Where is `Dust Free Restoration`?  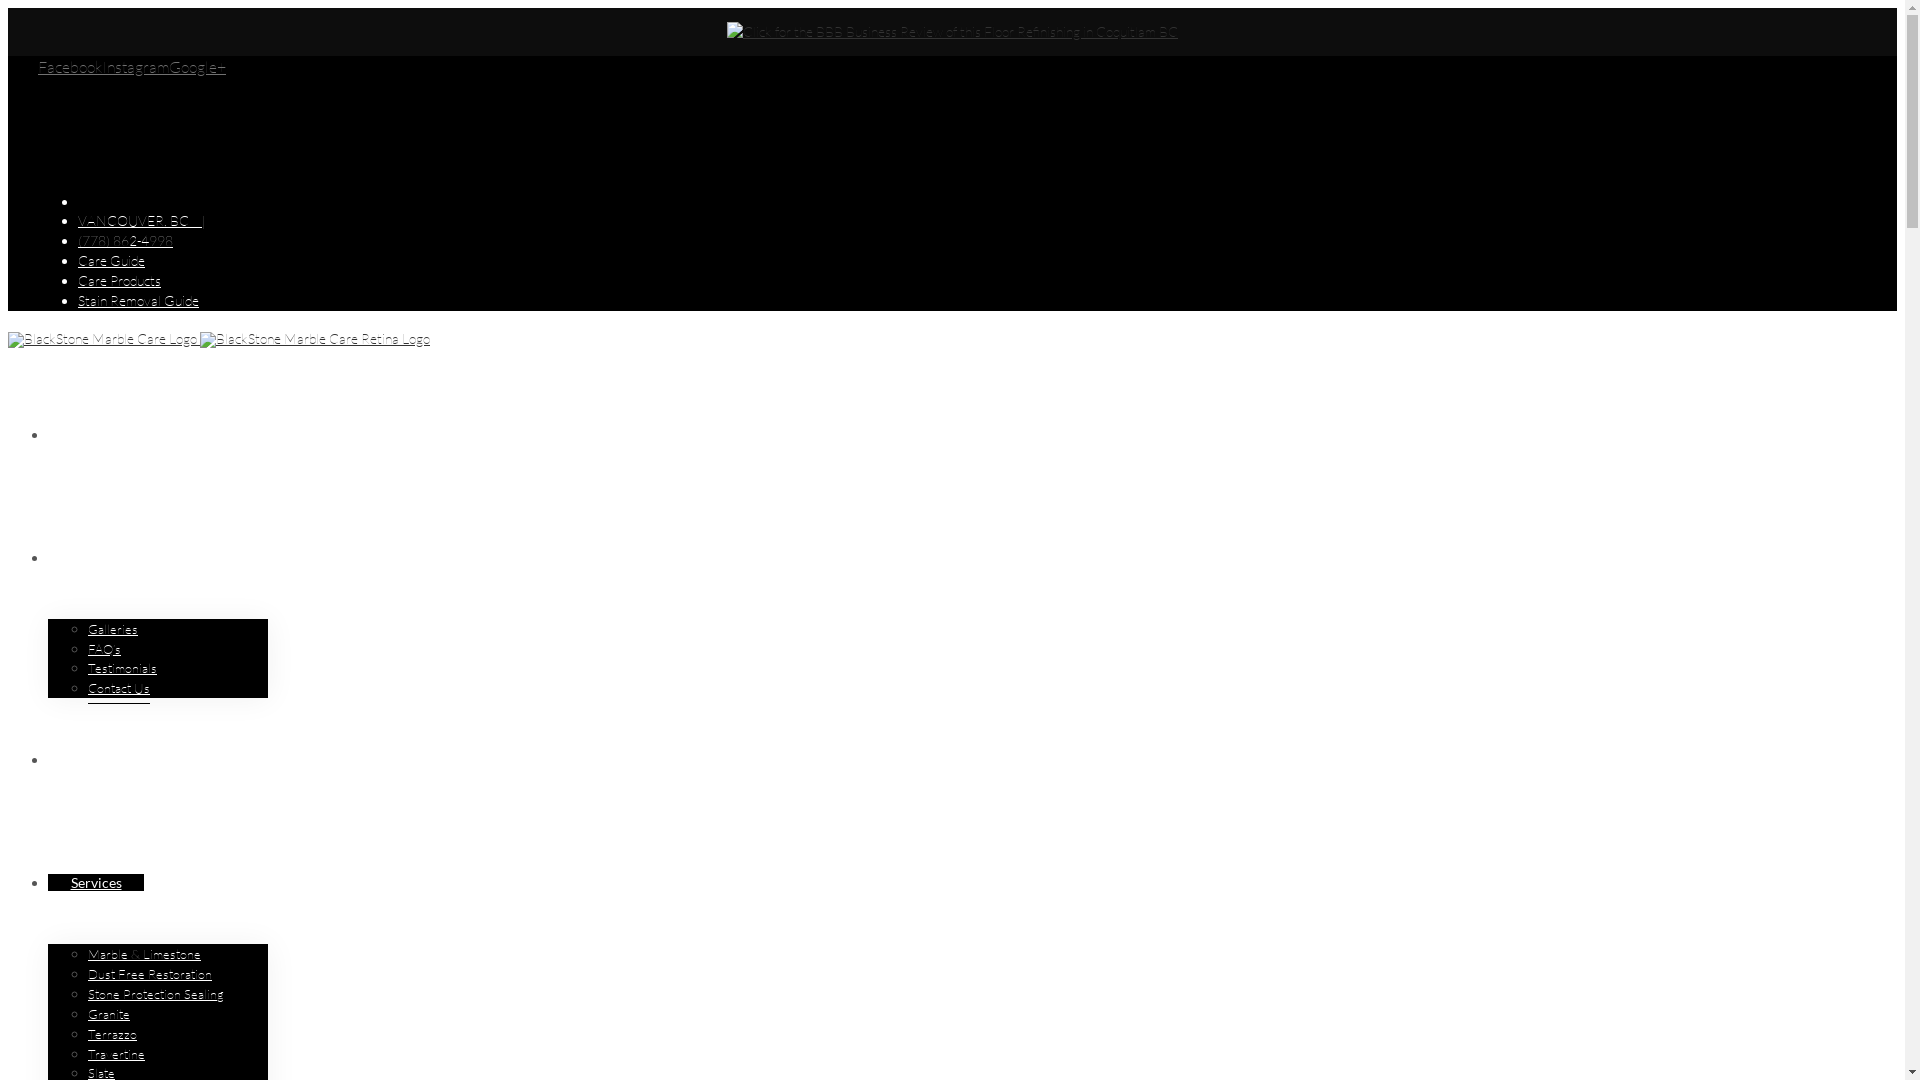
Dust Free Restoration is located at coordinates (150, 974).